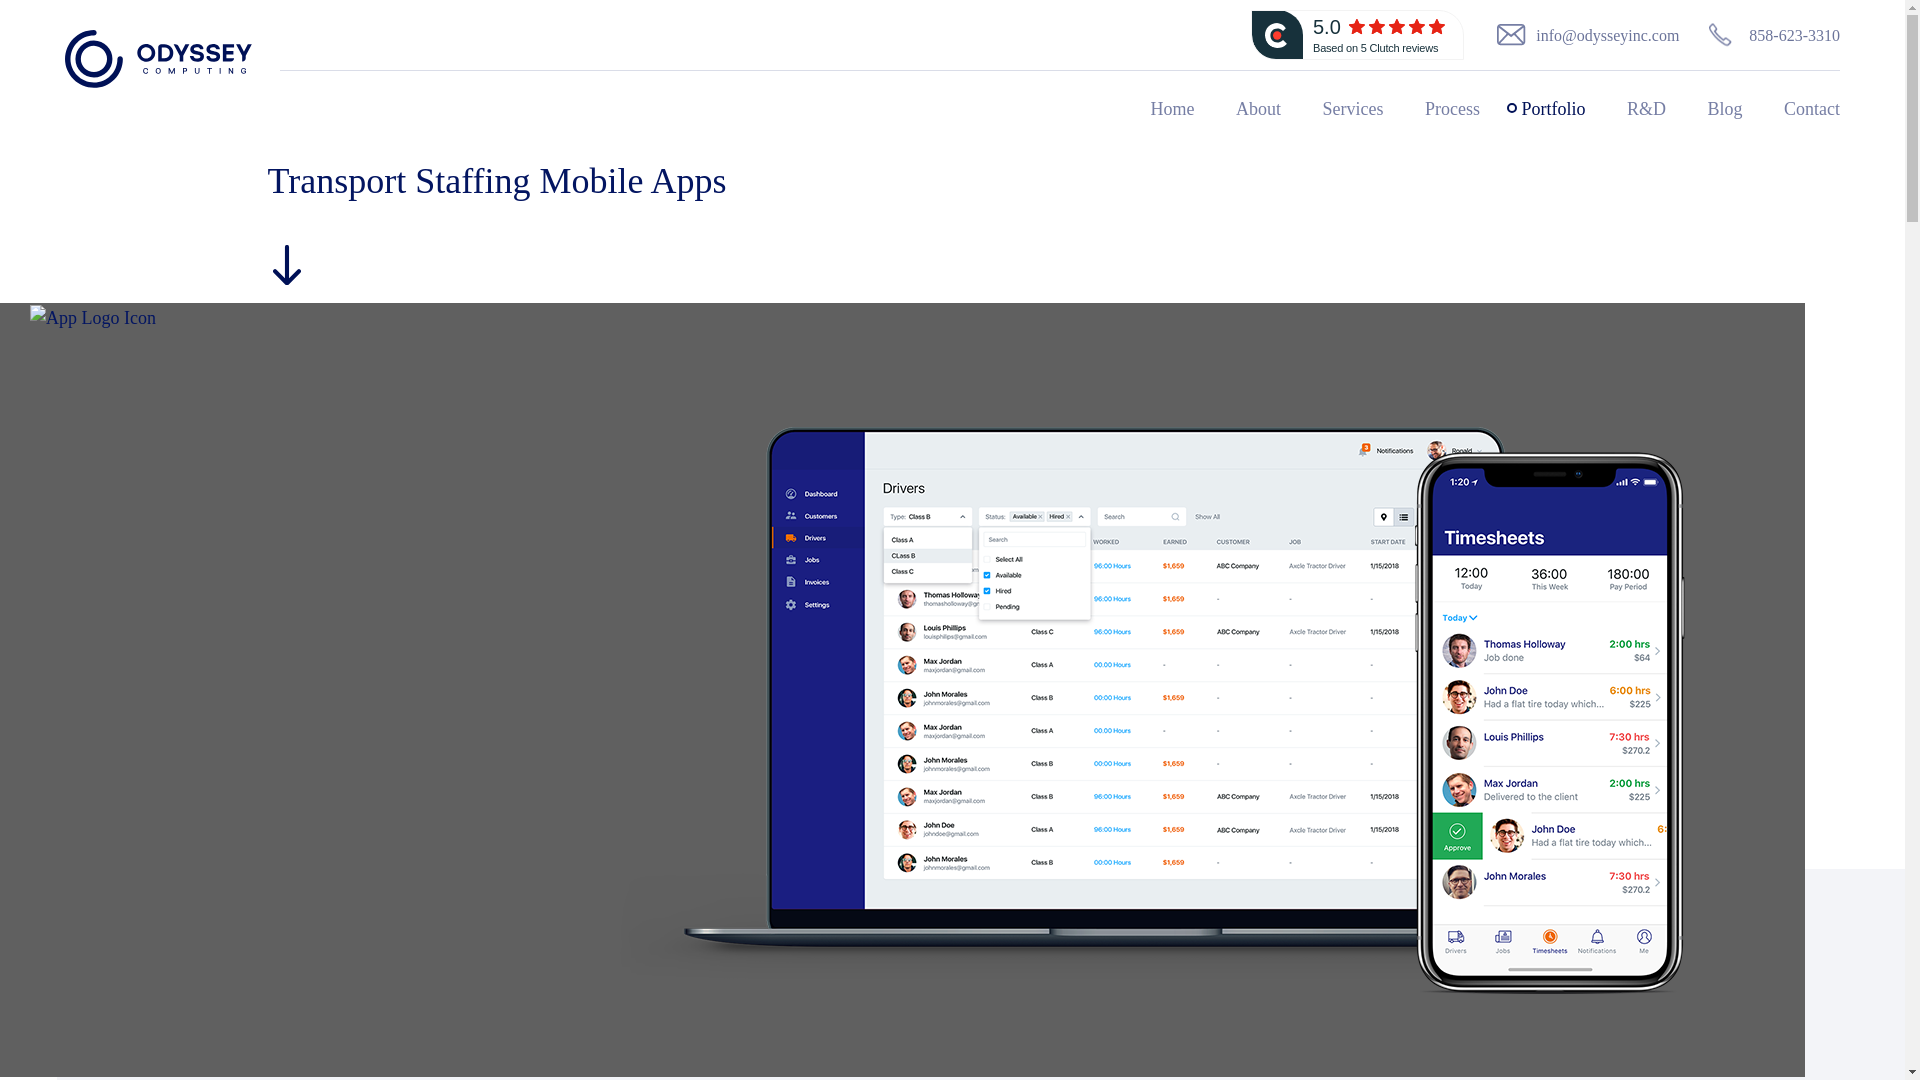 The height and width of the screenshot is (1080, 1920). What do you see at coordinates (1802, 109) in the screenshot?
I see `Contact` at bounding box center [1802, 109].